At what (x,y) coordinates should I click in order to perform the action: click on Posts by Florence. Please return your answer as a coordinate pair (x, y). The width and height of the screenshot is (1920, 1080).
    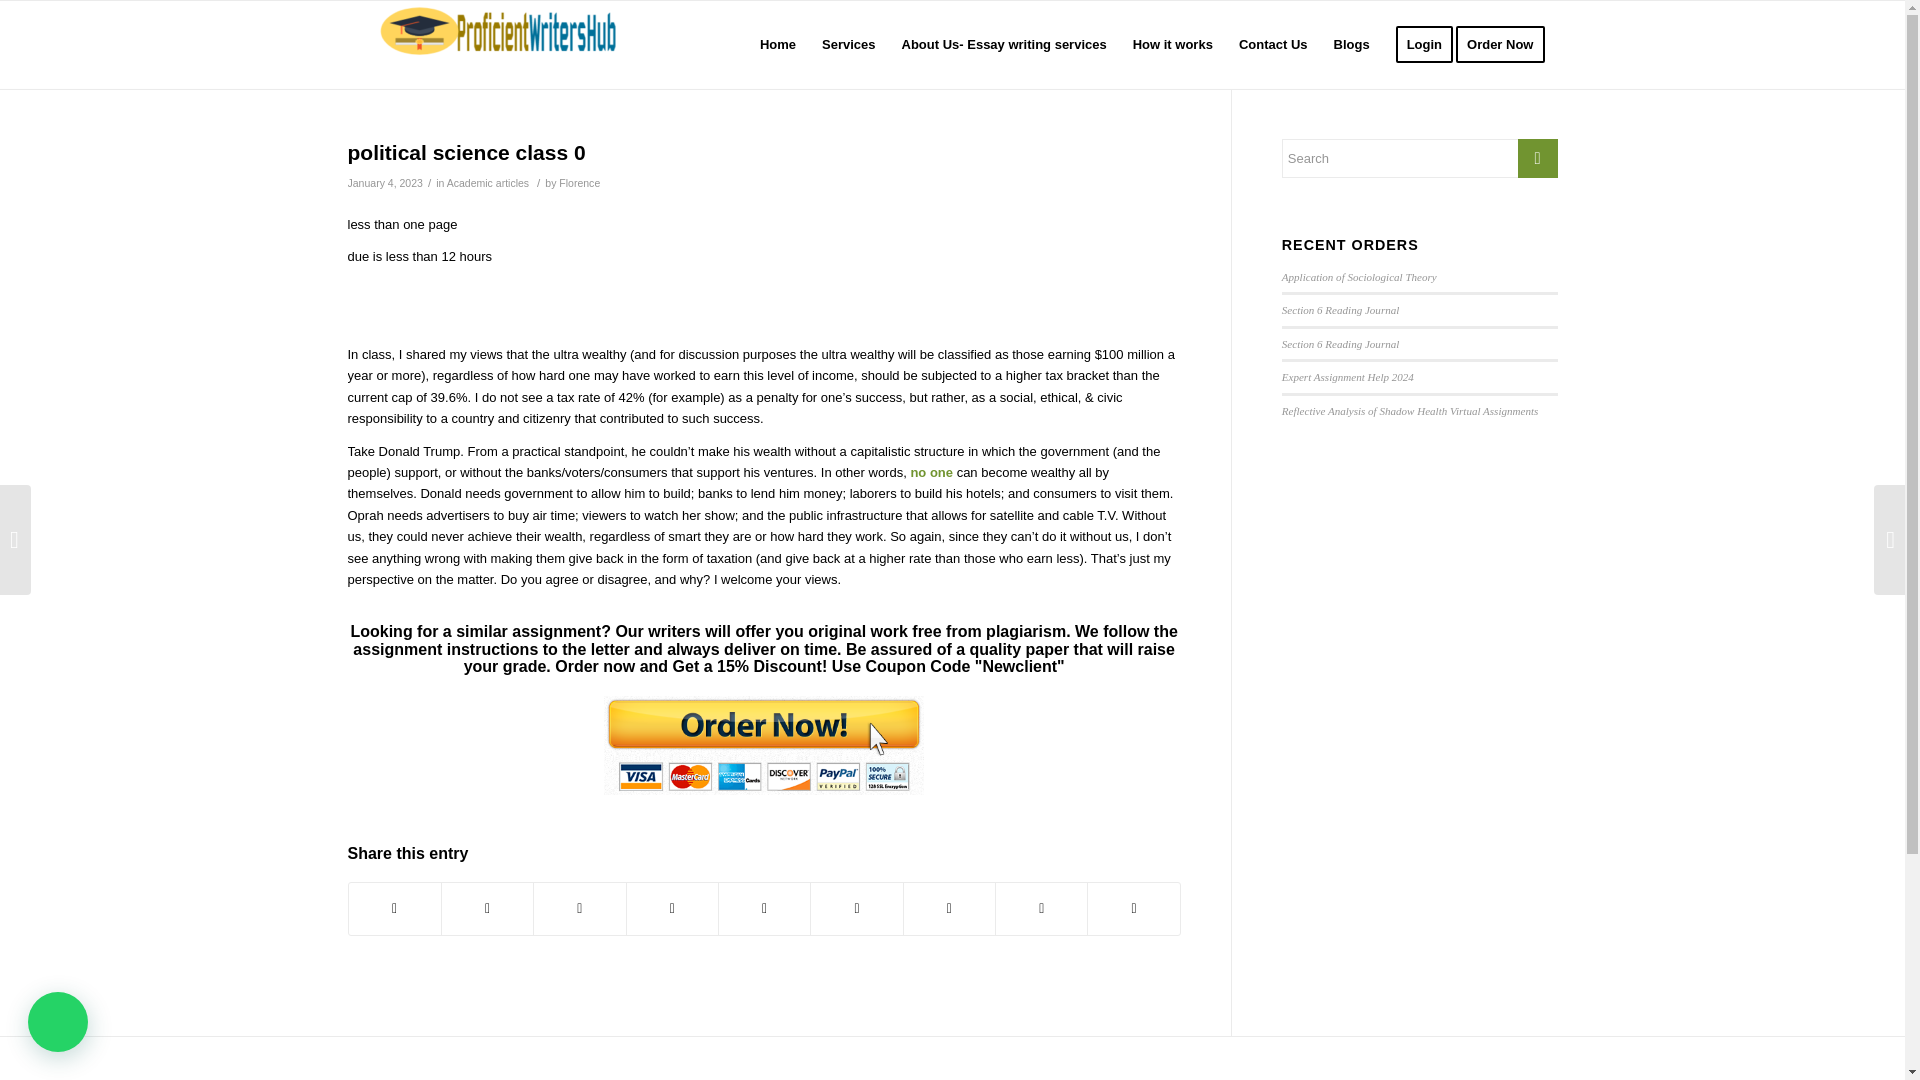
    Looking at the image, I should click on (578, 183).